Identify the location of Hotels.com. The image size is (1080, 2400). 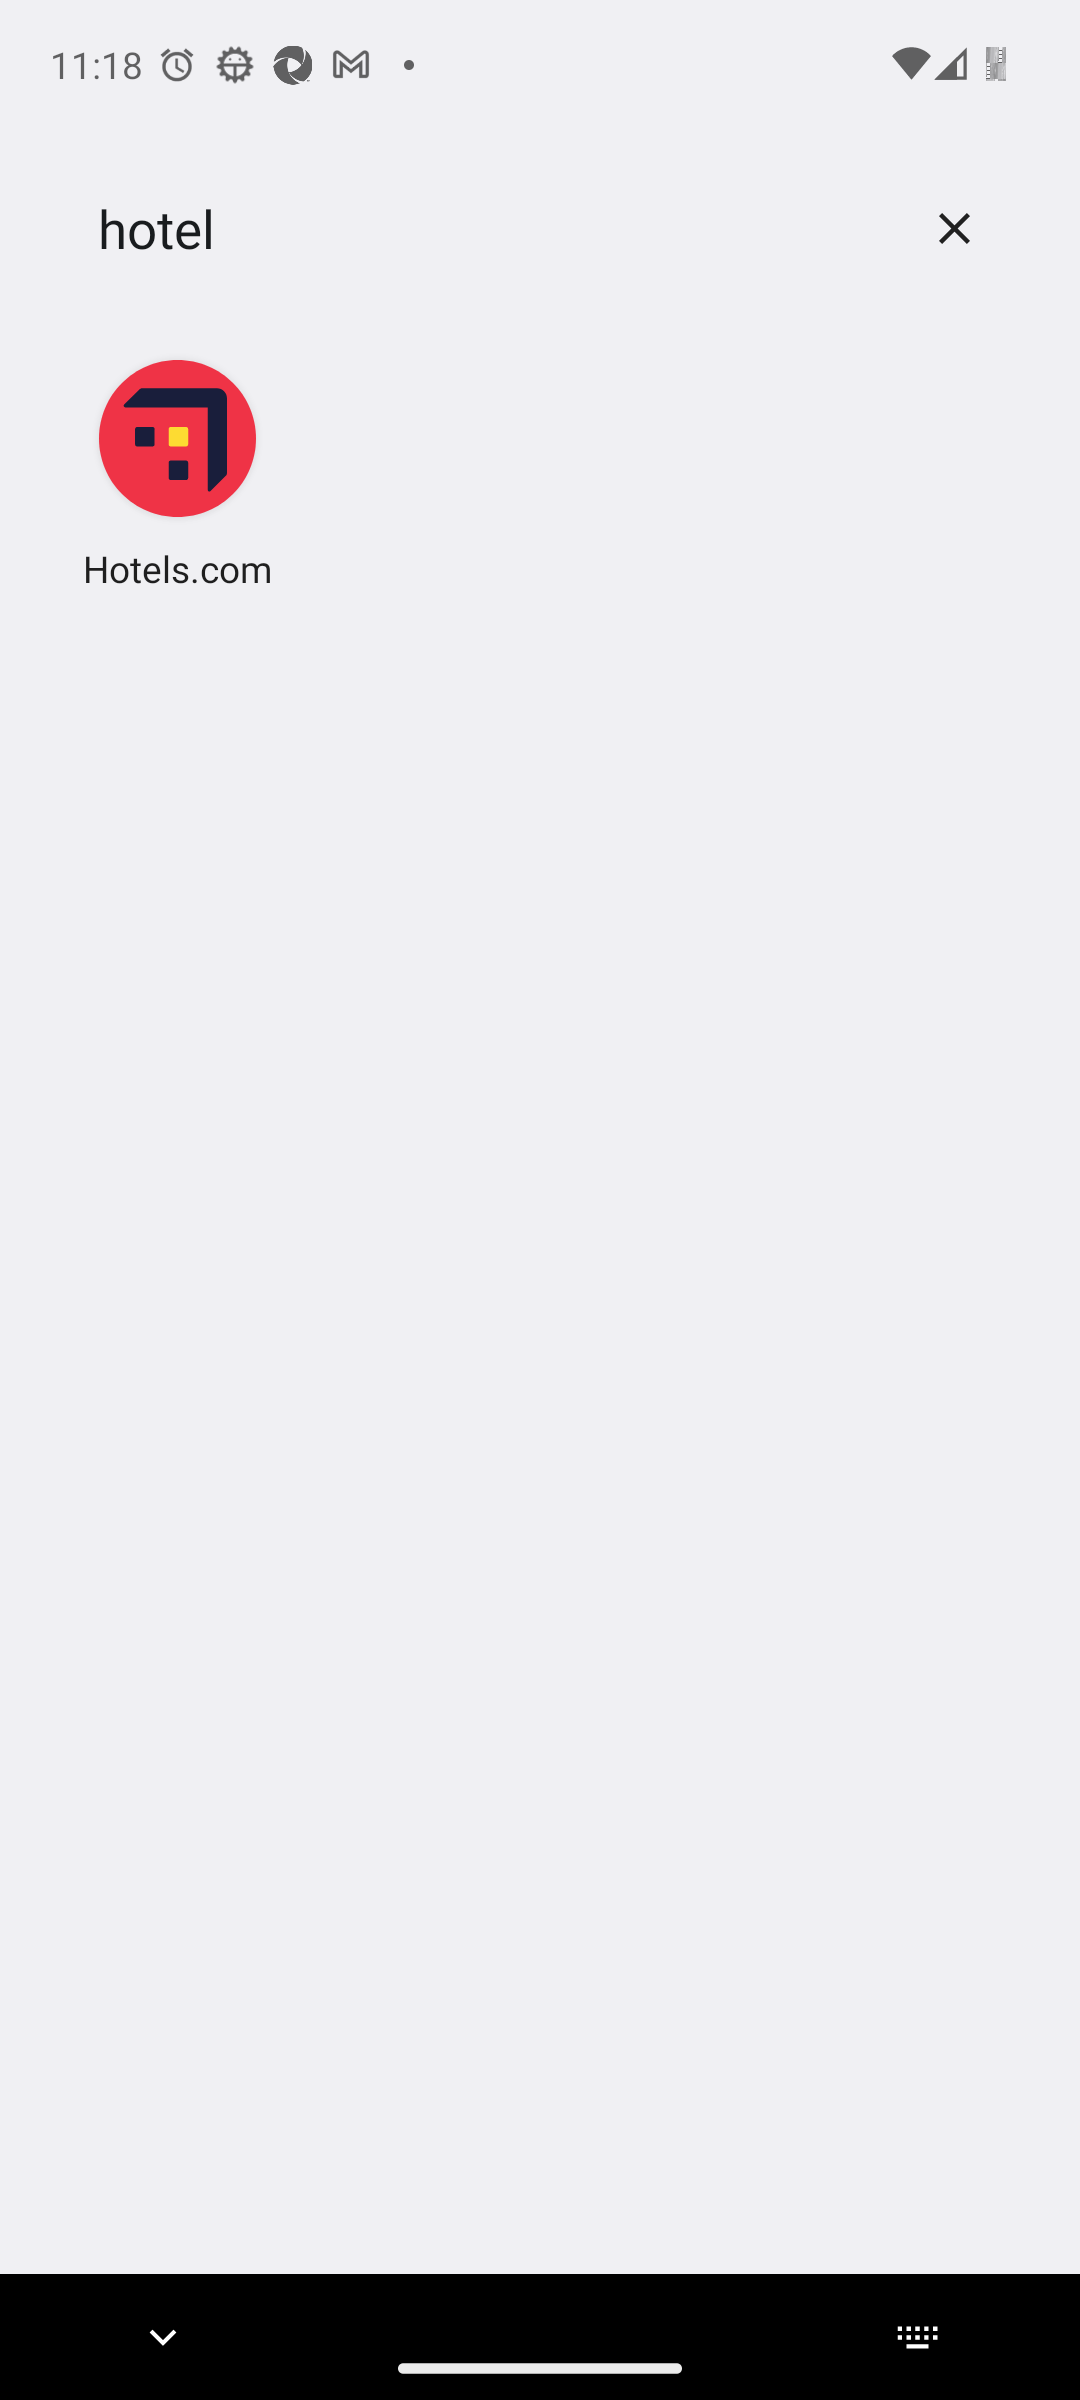
(178, 472).